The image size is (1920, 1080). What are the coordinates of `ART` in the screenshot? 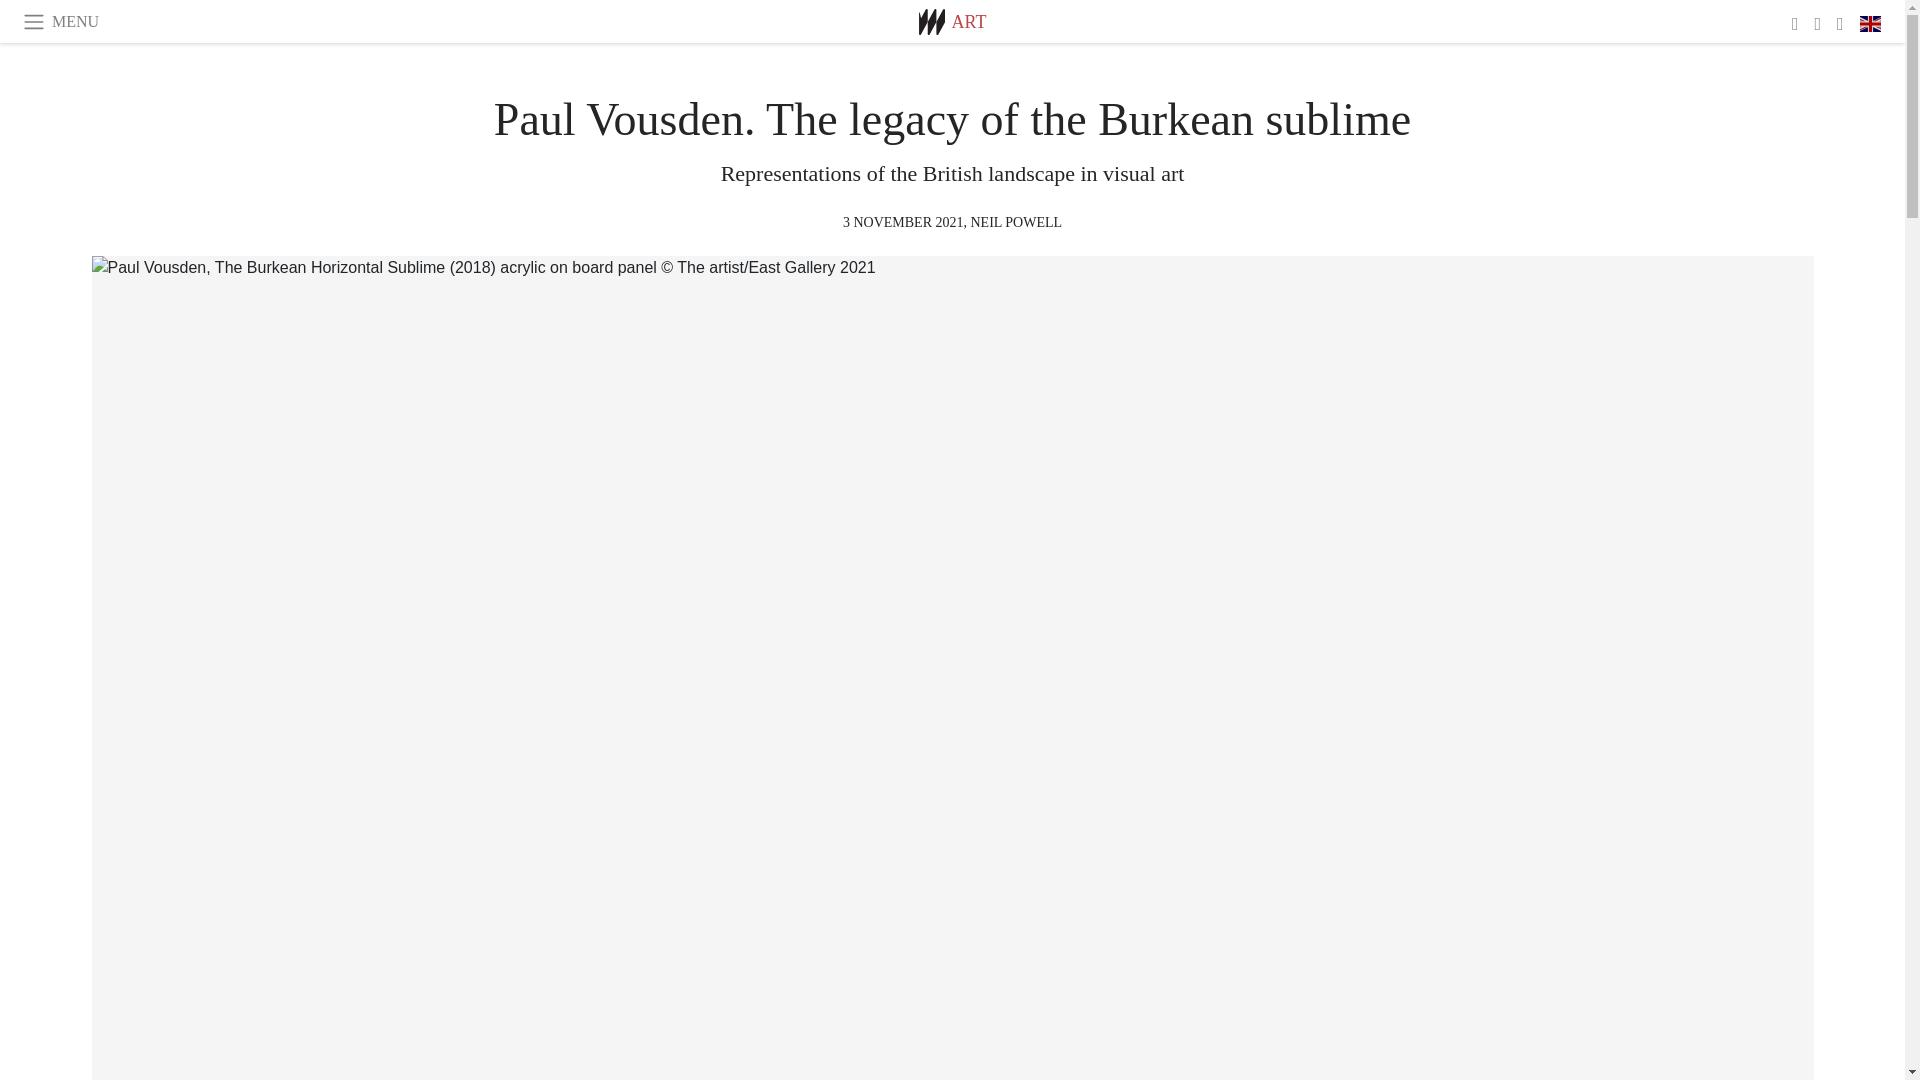 It's located at (969, 22).